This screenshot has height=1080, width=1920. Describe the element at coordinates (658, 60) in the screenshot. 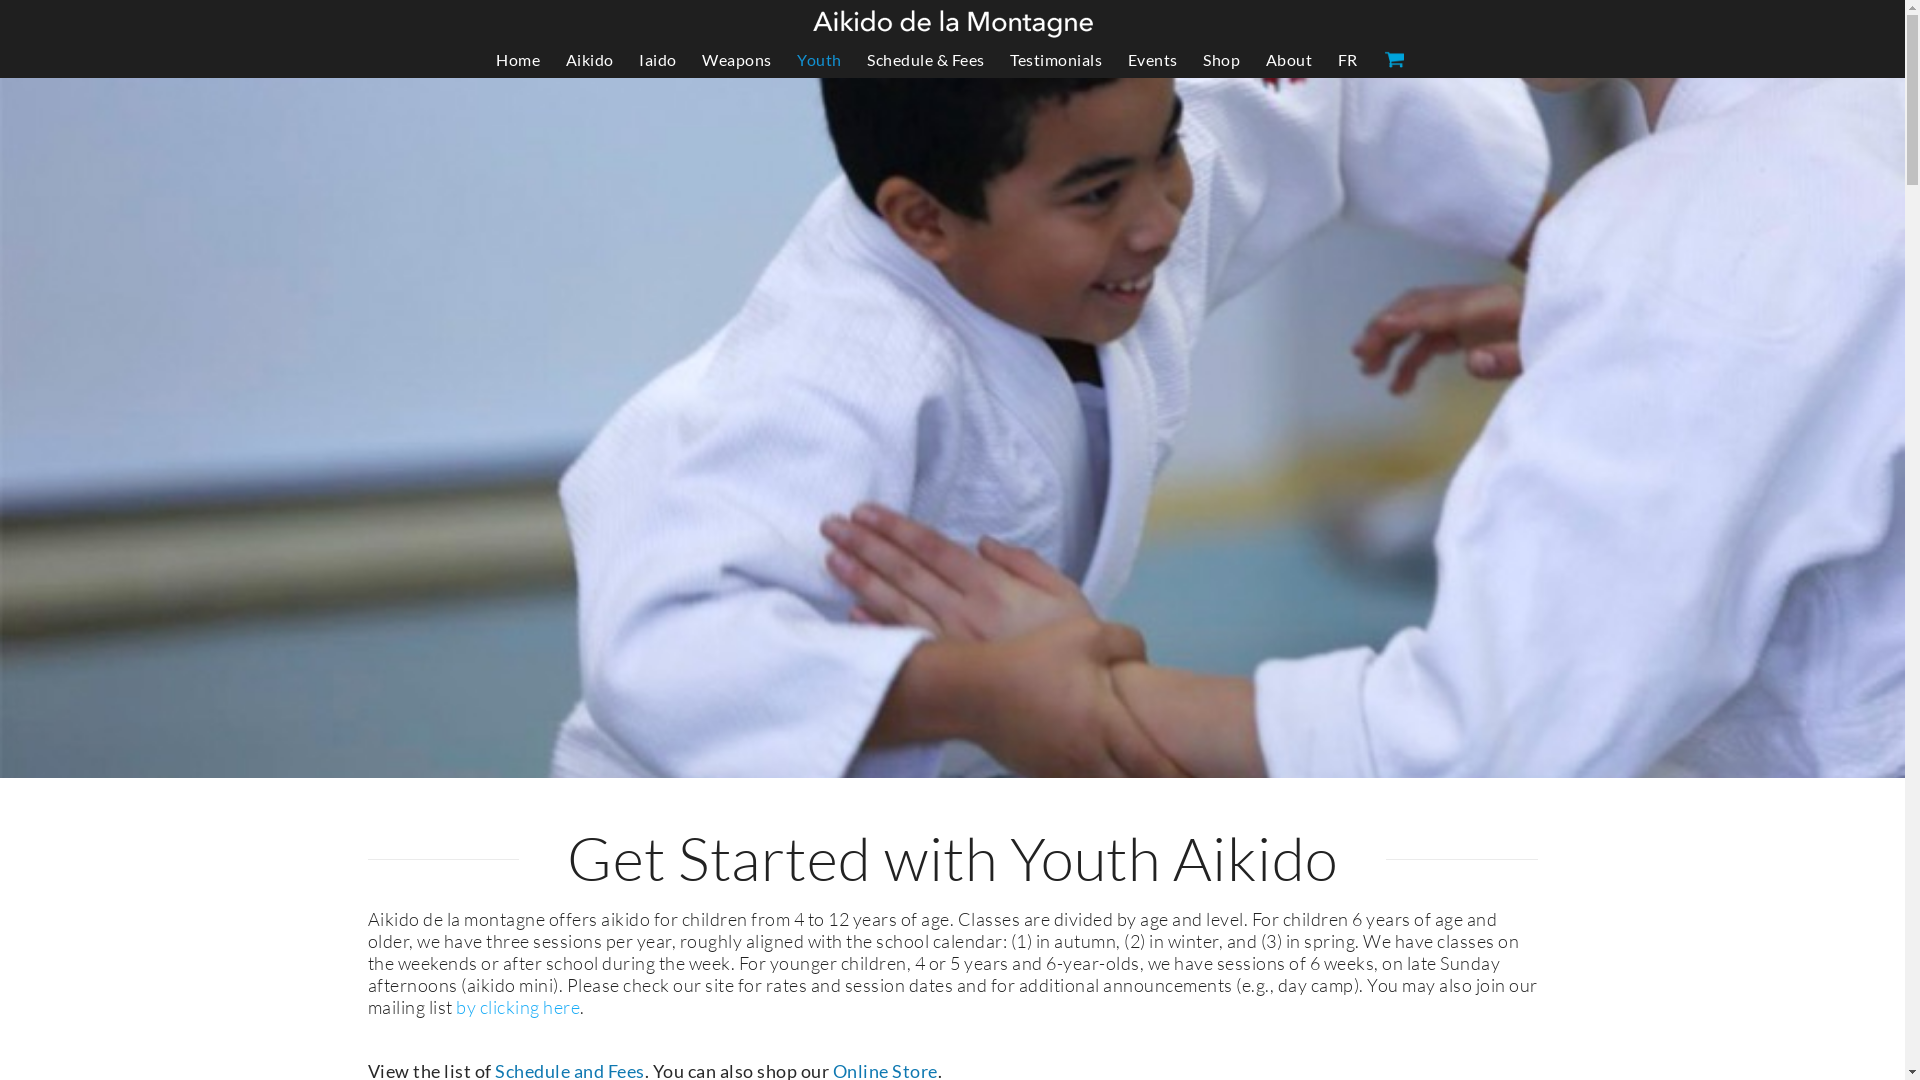

I see `Iaido` at that location.